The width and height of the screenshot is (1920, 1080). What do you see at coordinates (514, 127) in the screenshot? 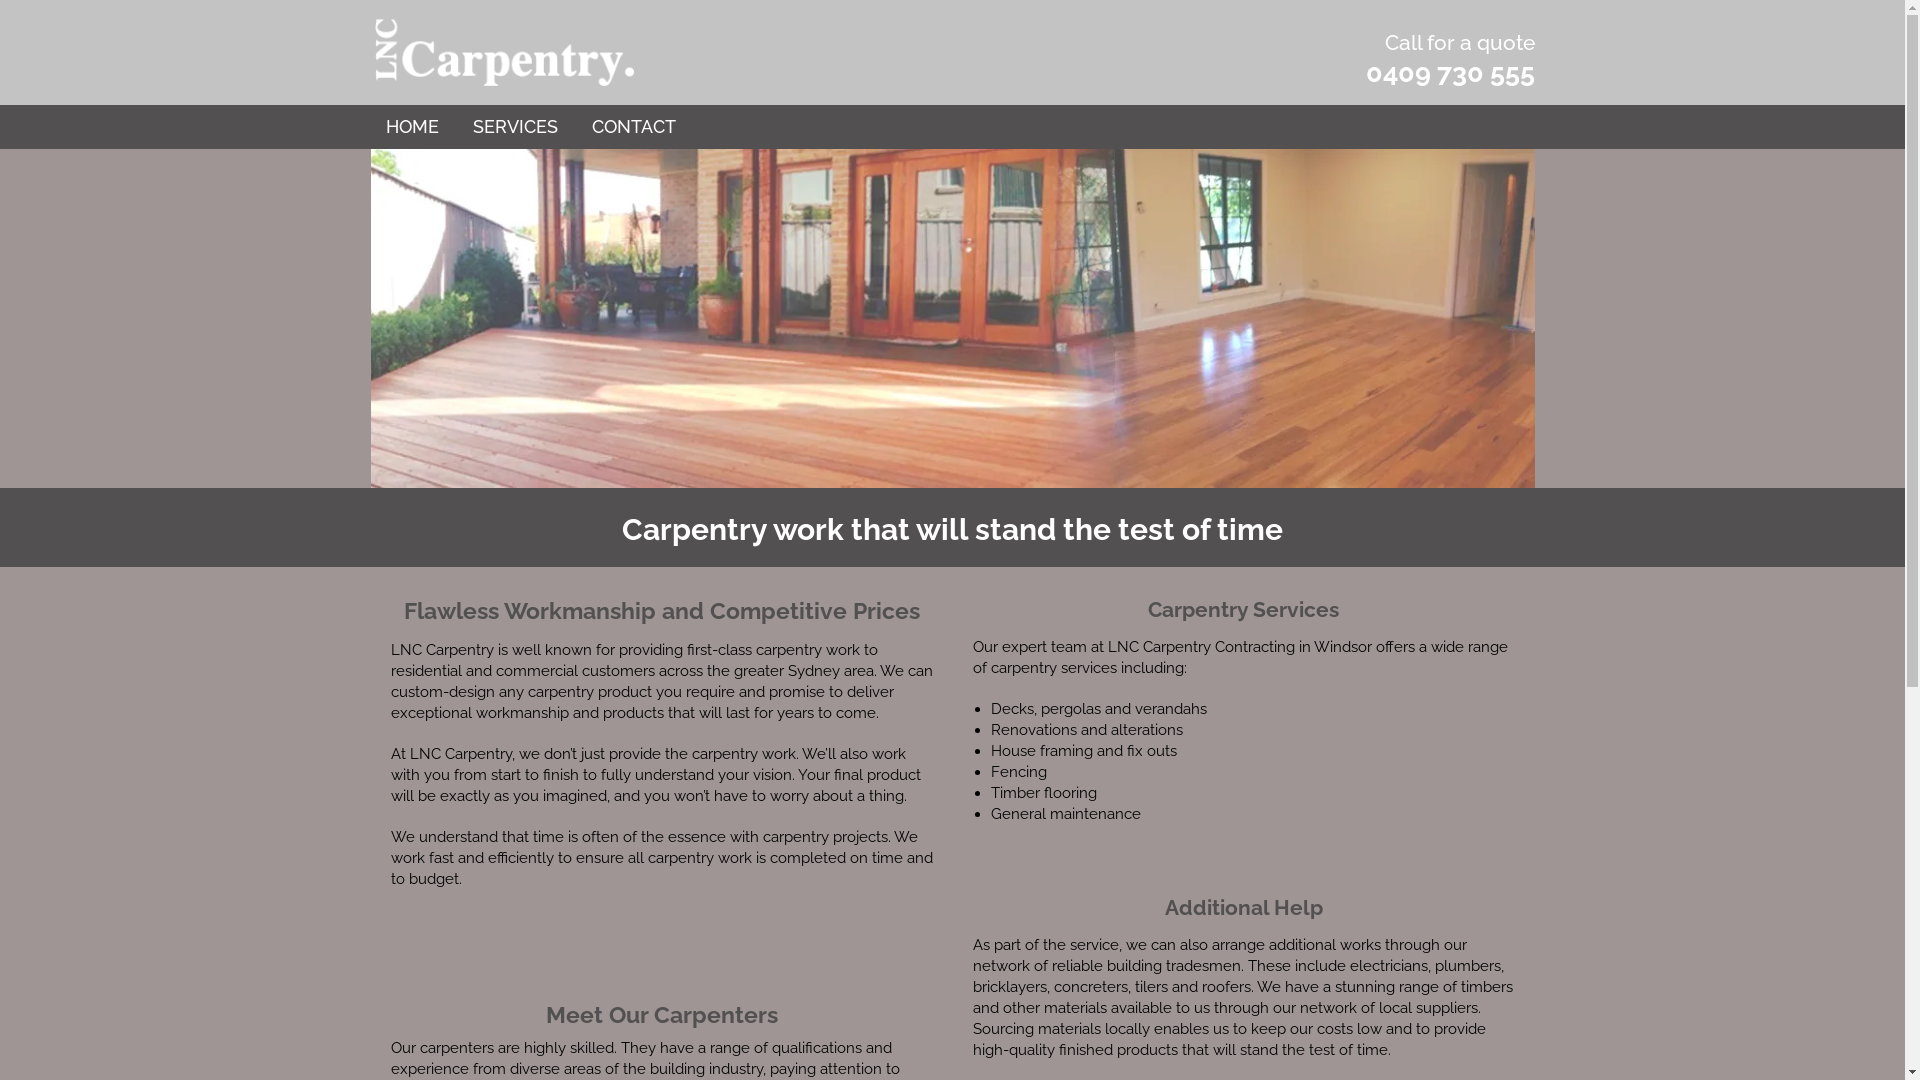
I see `SERVICES` at bounding box center [514, 127].